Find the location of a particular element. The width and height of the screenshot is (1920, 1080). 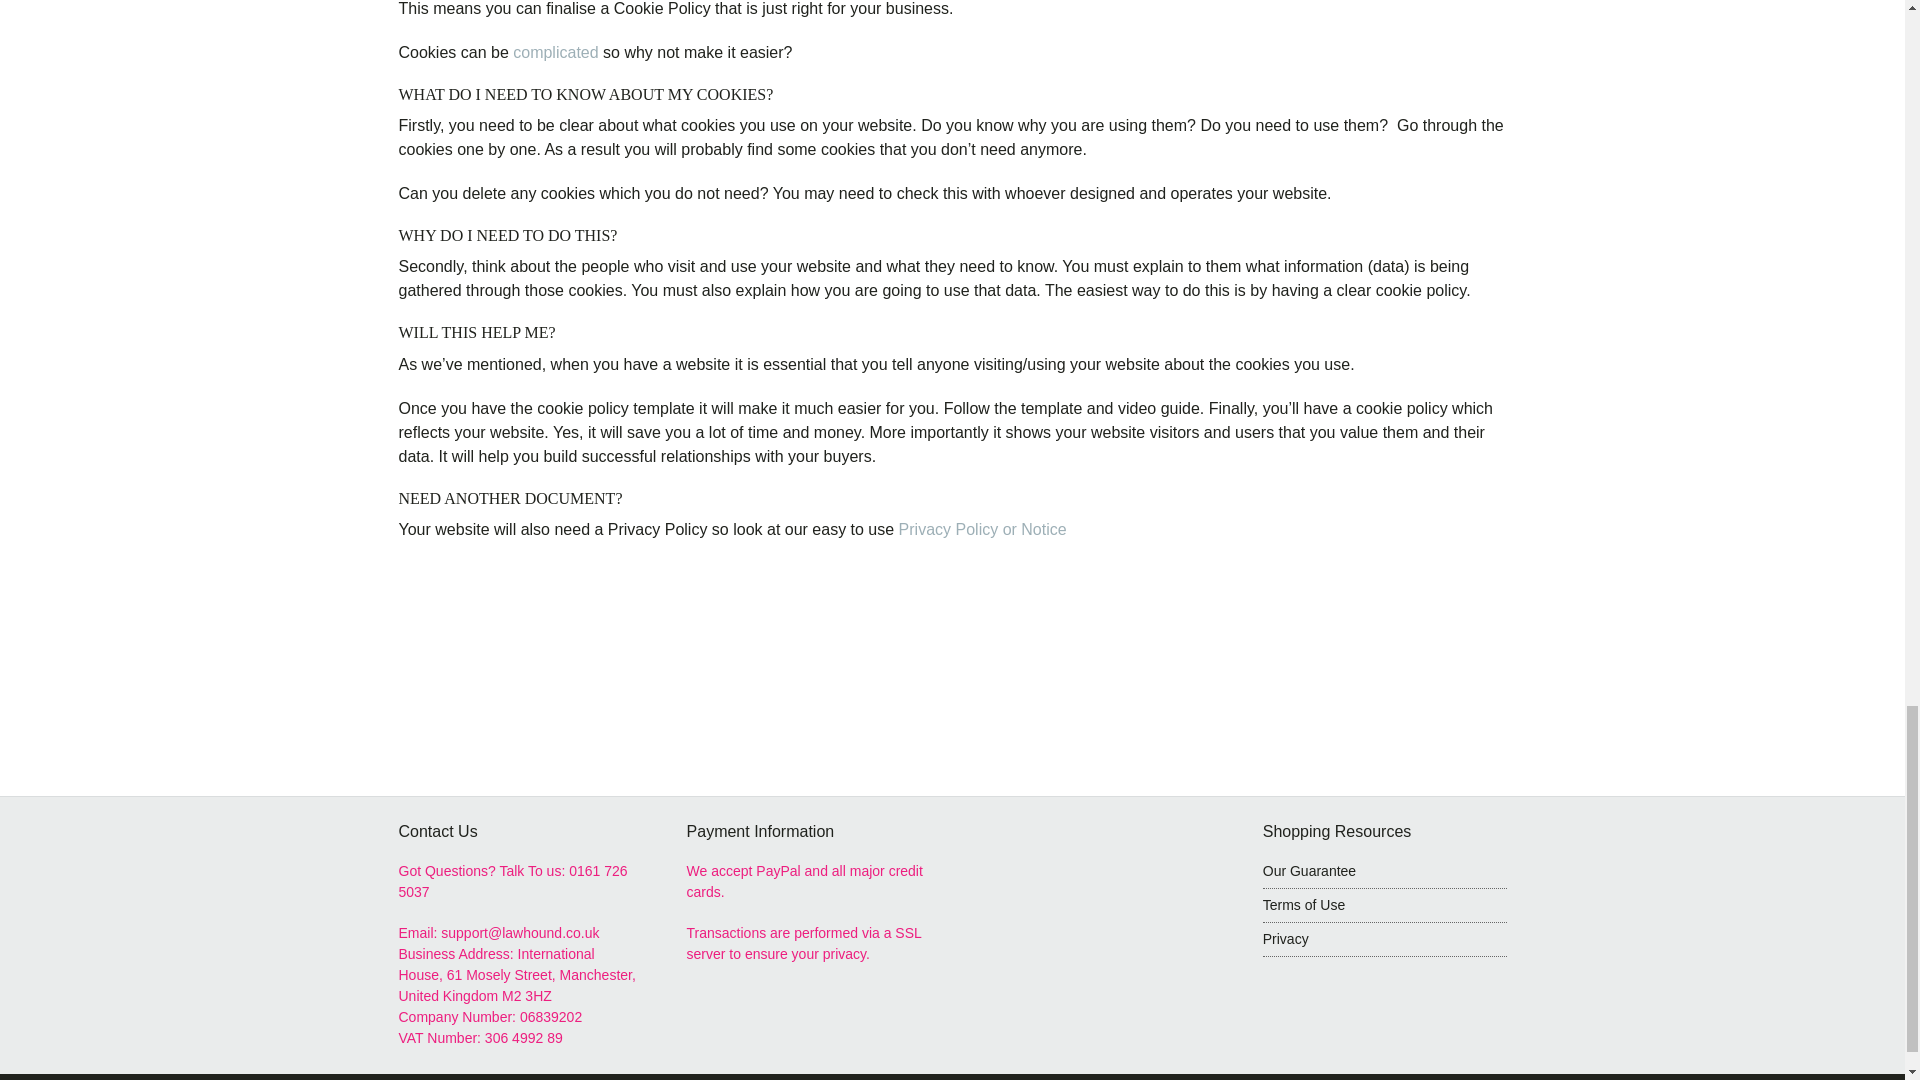

Our Guarantee is located at coordinates (1309, 870).